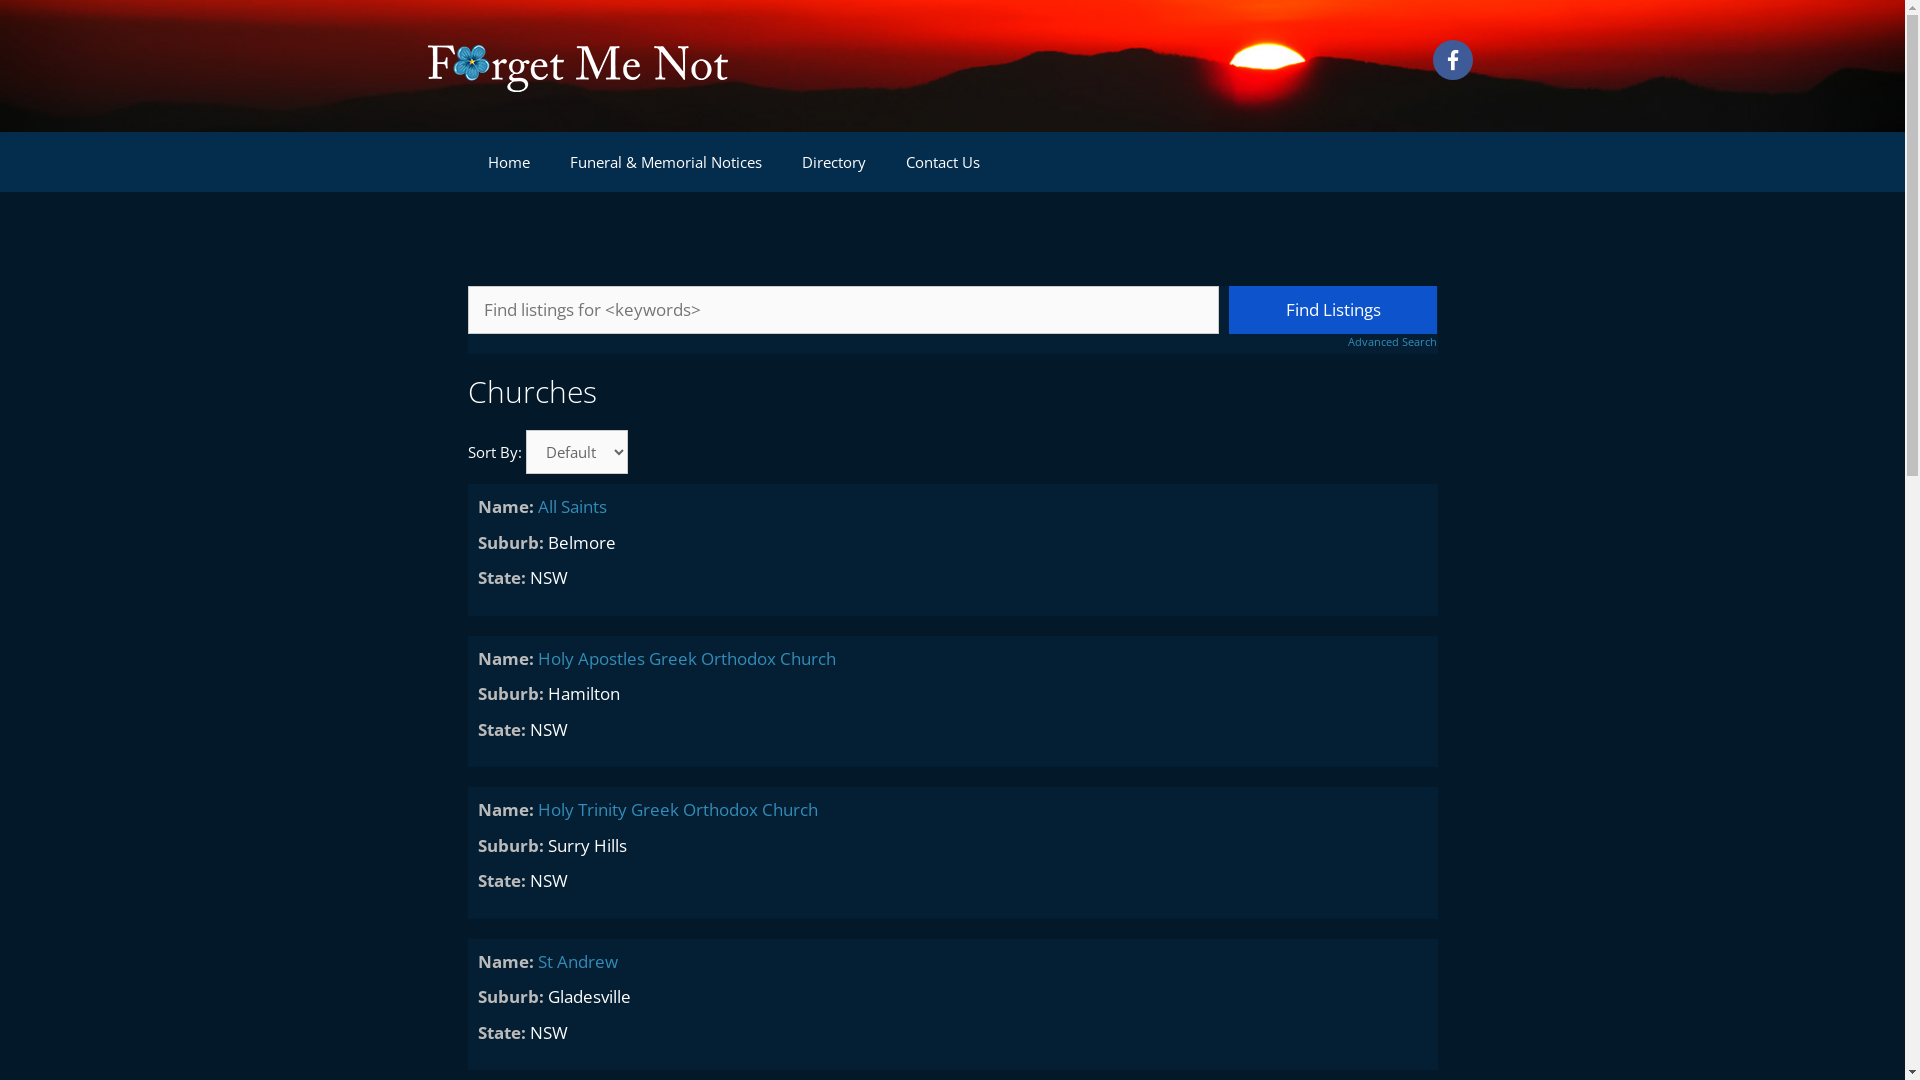  What do you see at coordinates (572, 506) in the screenshot?
I see `All Saints` at bounding box center [572, 506].